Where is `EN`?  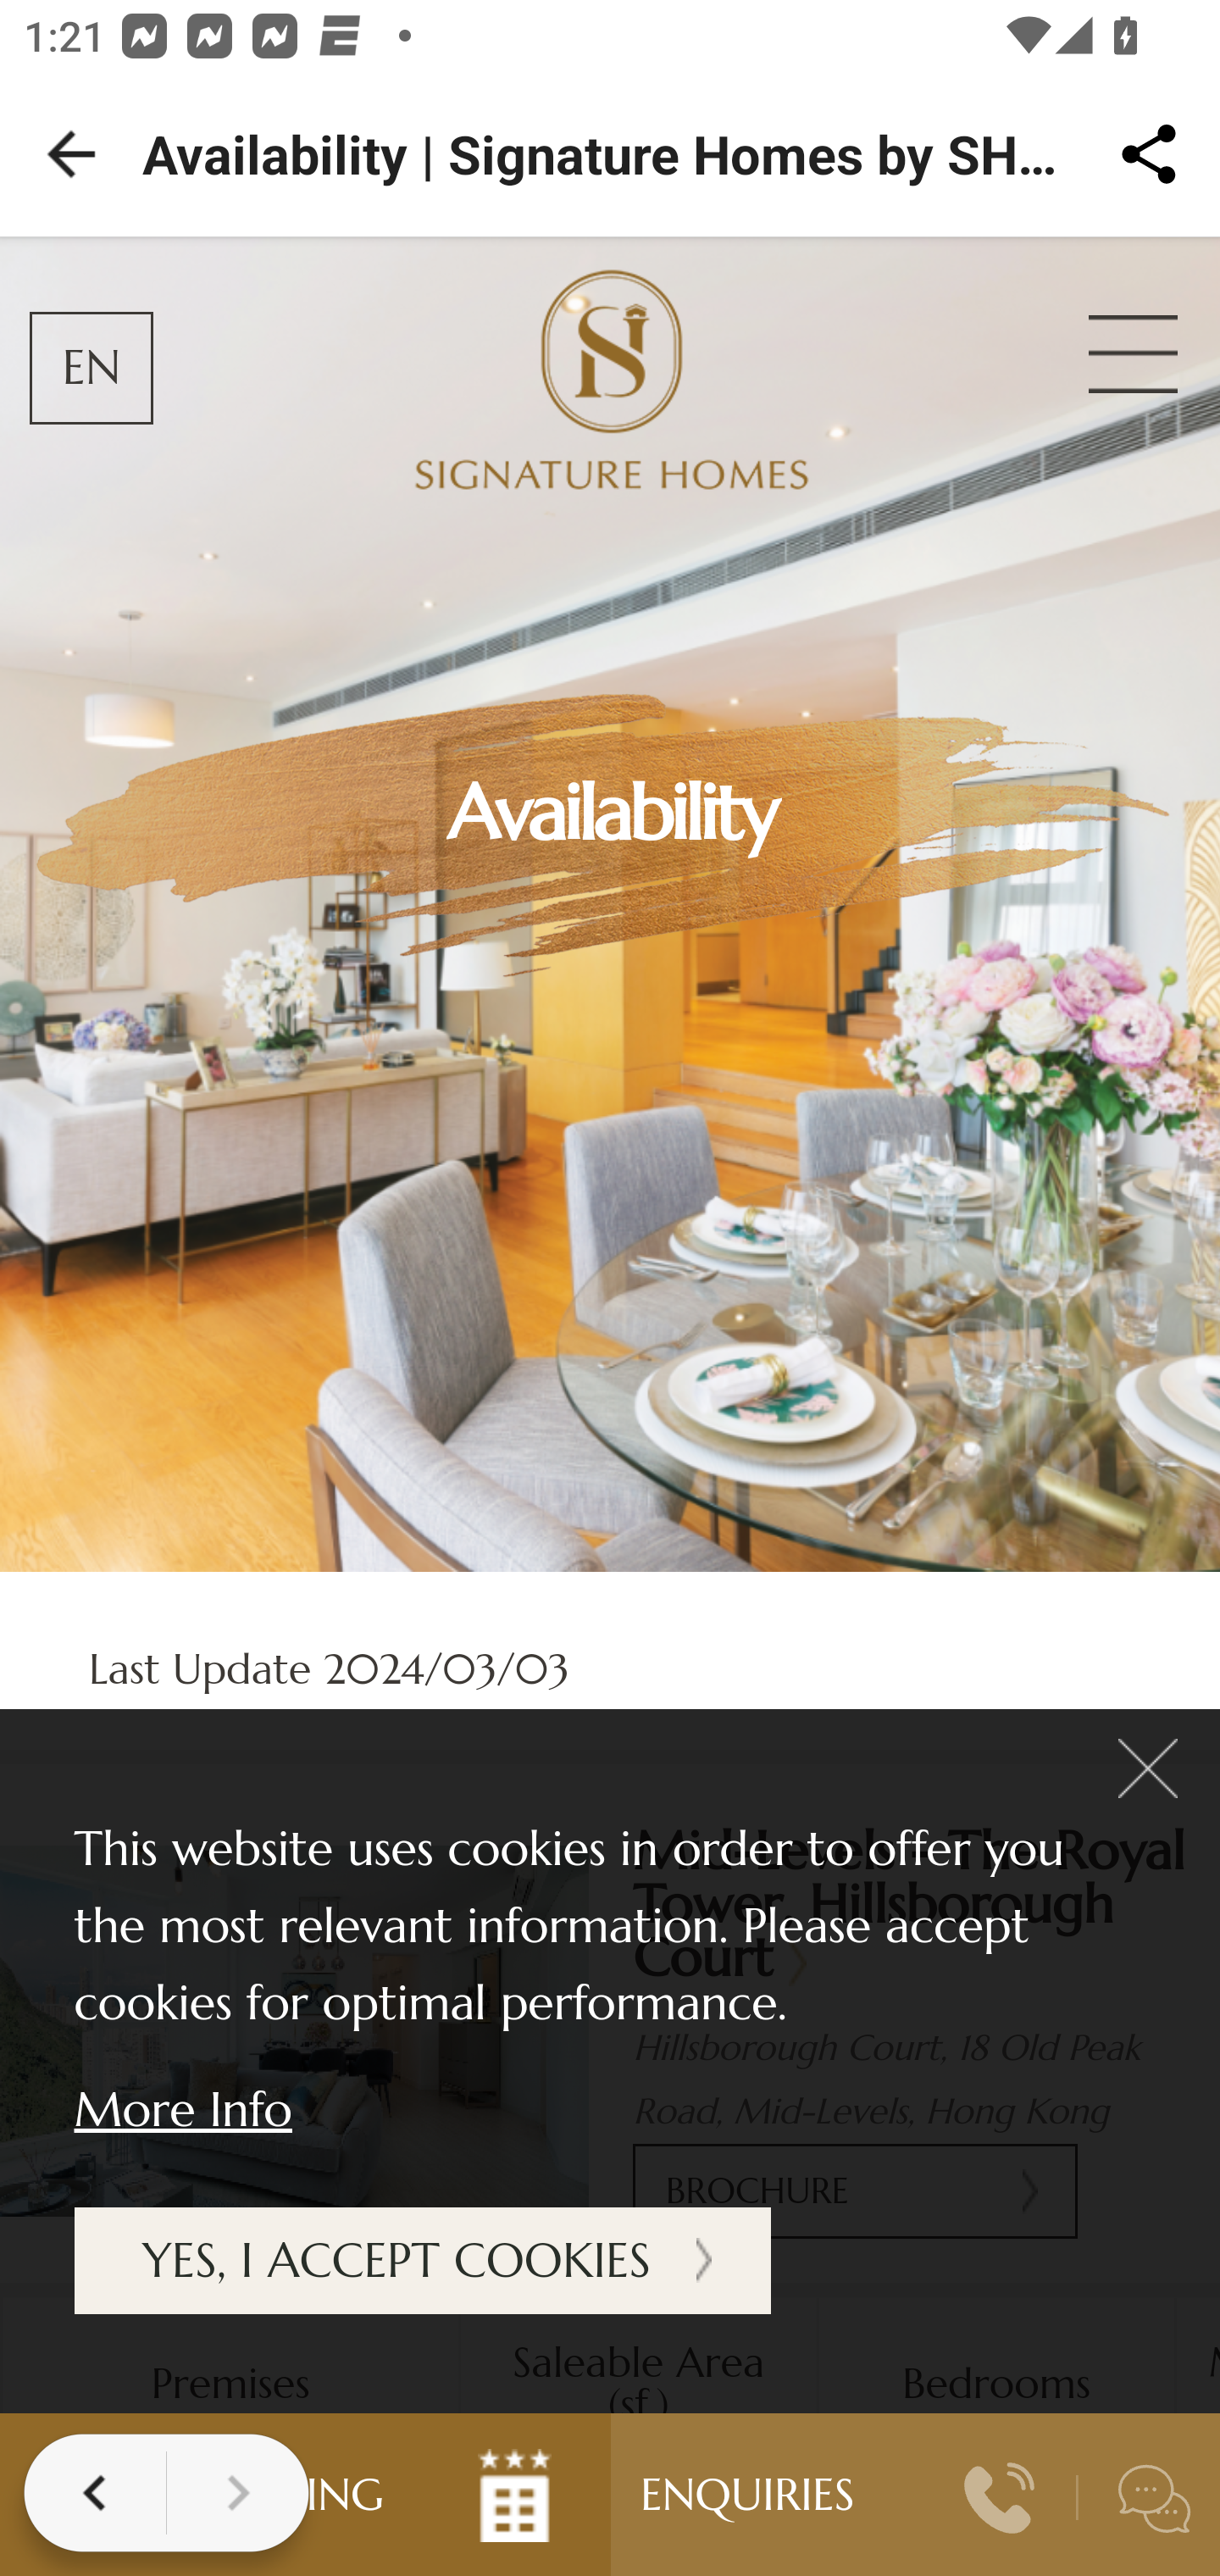 EN is located at coordinates (91, 368).